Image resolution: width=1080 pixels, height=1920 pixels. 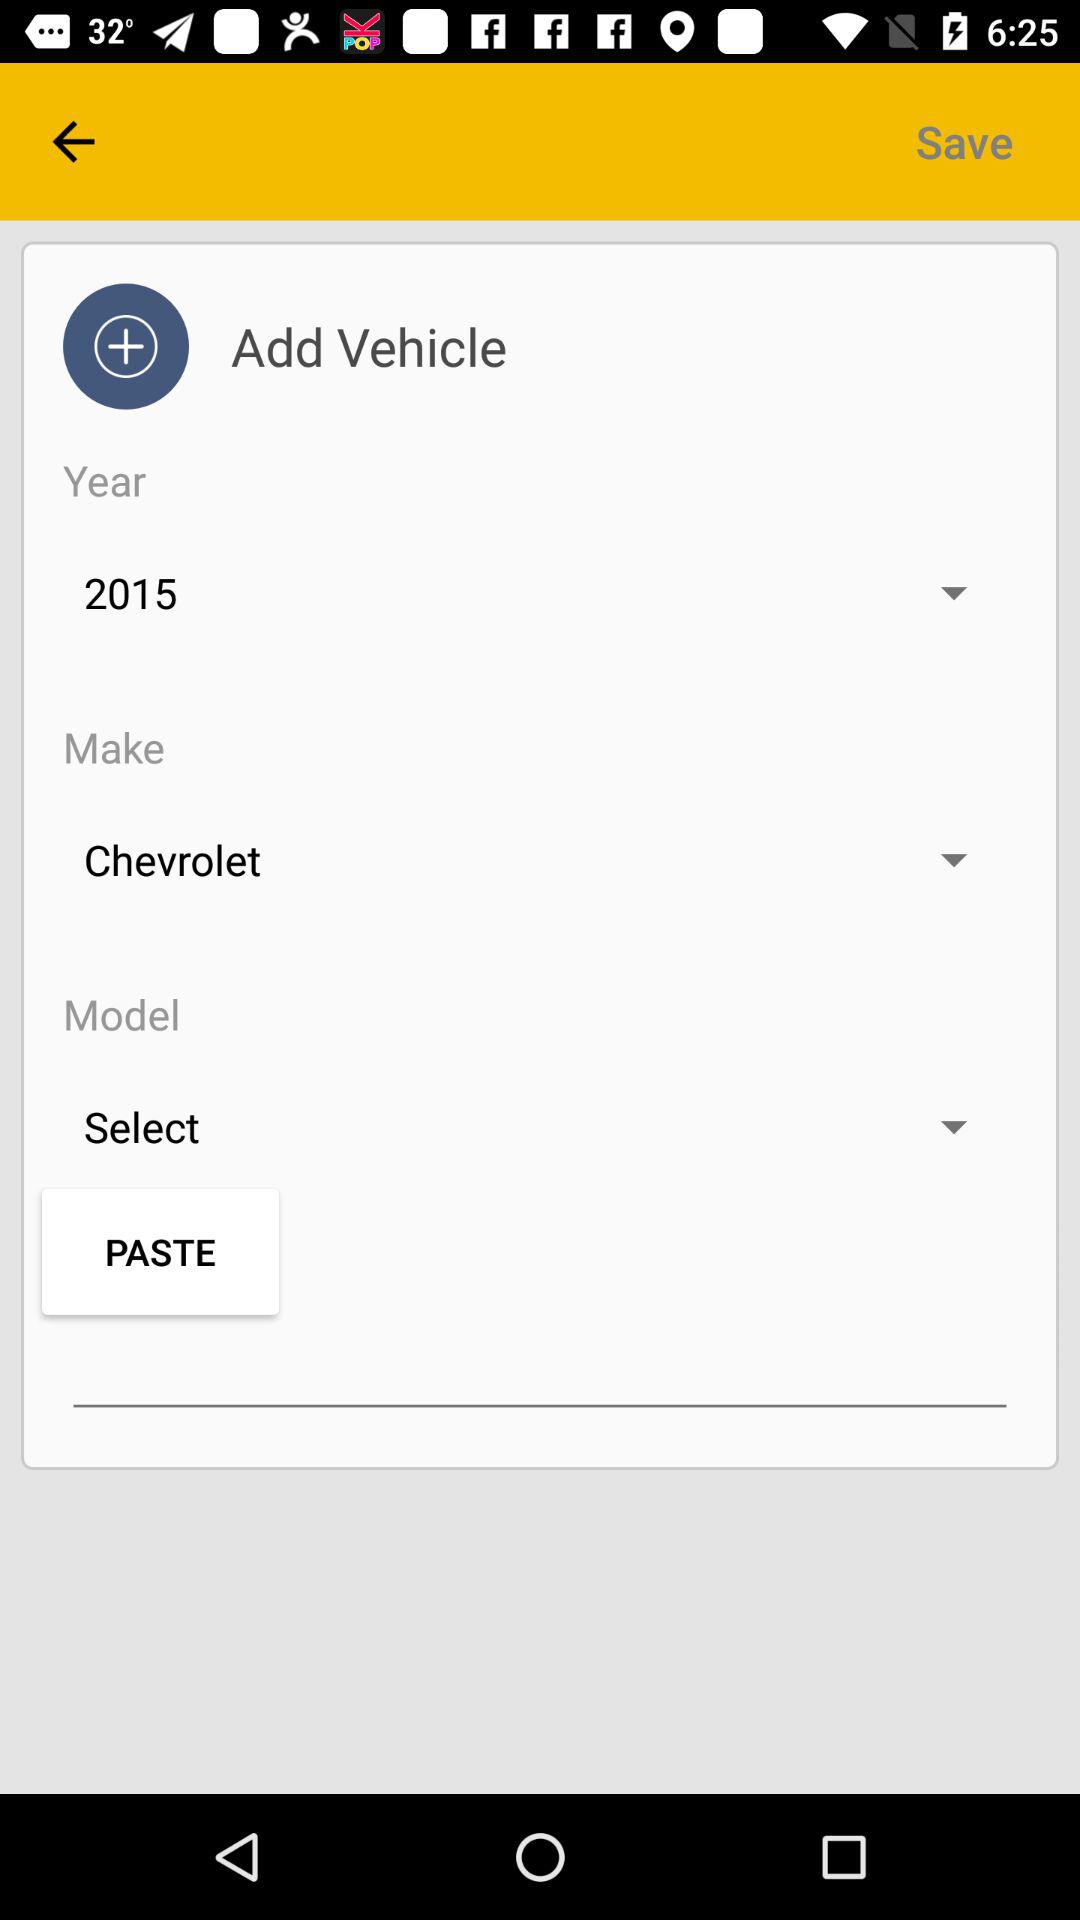 I want to click on click on 2015 which is below the text year, so click(x=540, y=592).